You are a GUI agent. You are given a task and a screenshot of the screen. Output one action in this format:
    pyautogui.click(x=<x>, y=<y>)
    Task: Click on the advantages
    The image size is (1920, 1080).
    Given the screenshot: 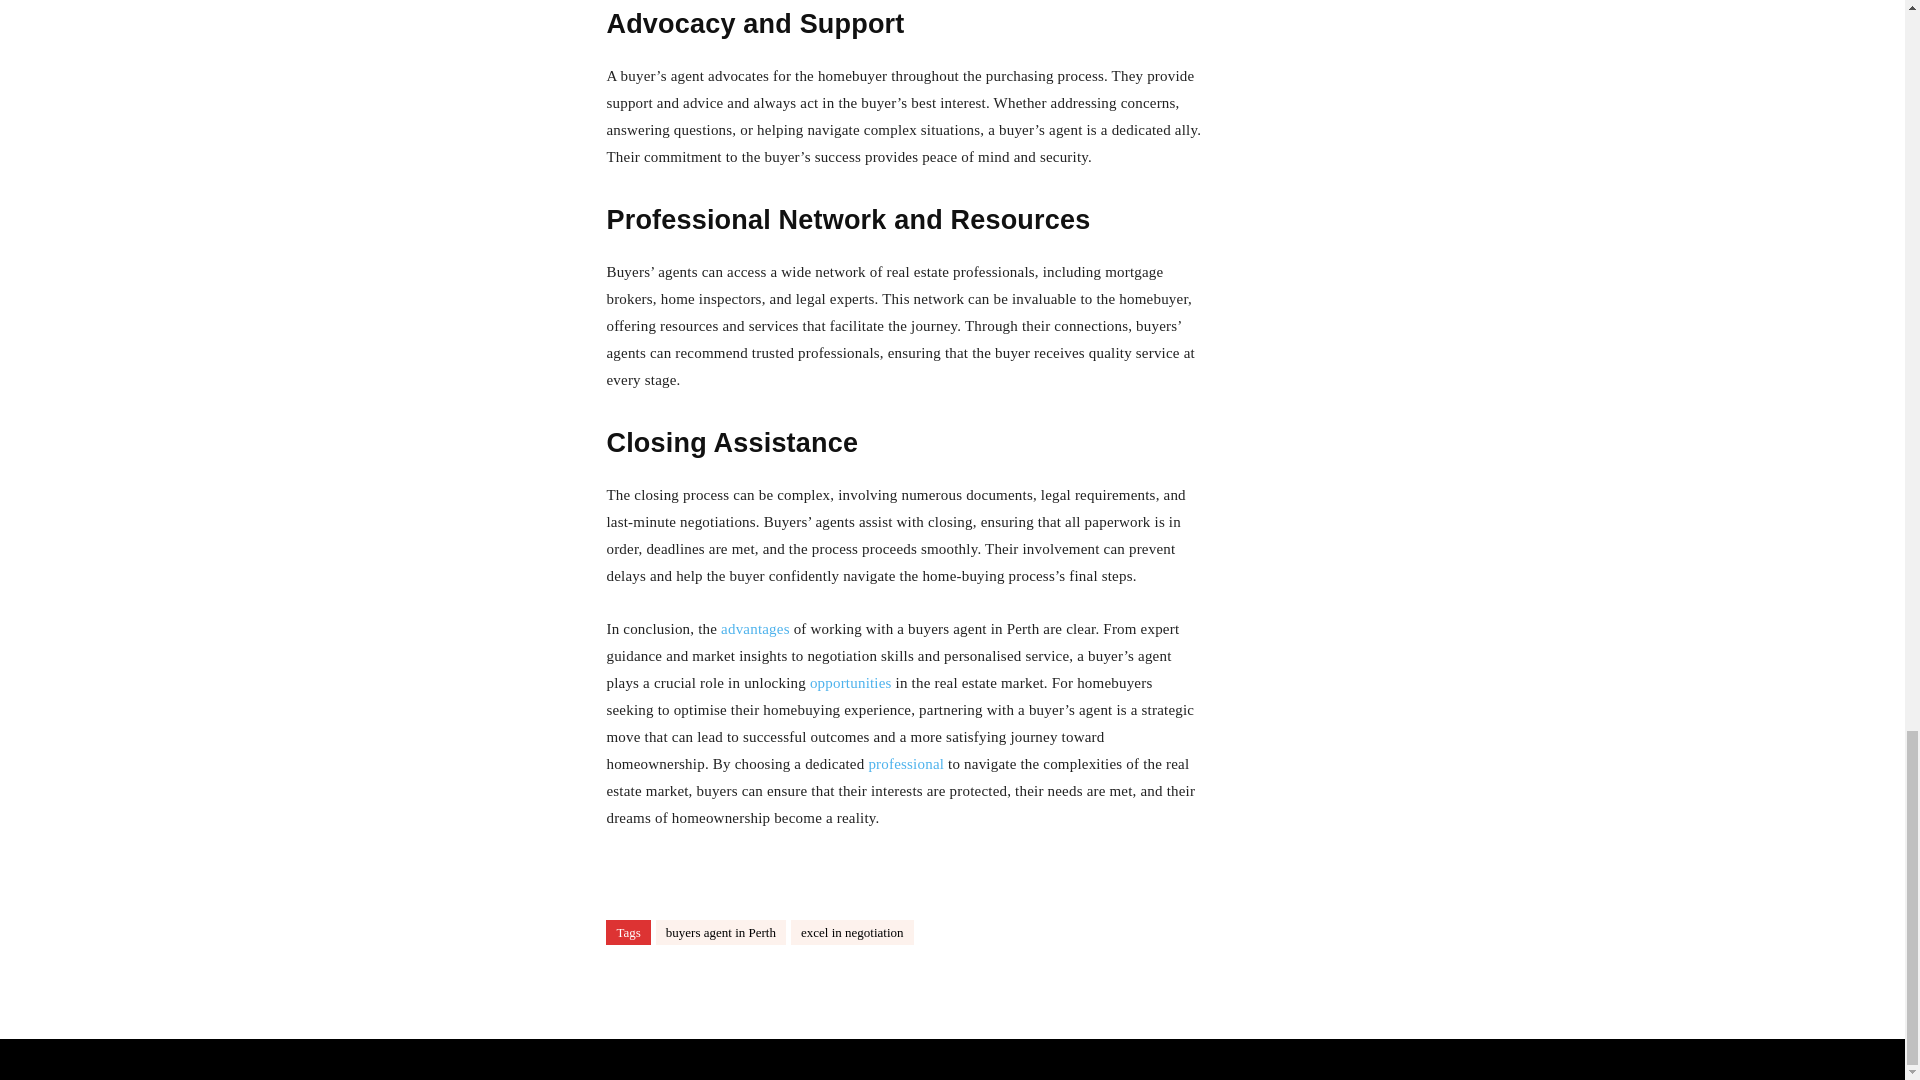 What is the action you would take?
    pyautogui.click(x=755, y=629)
    